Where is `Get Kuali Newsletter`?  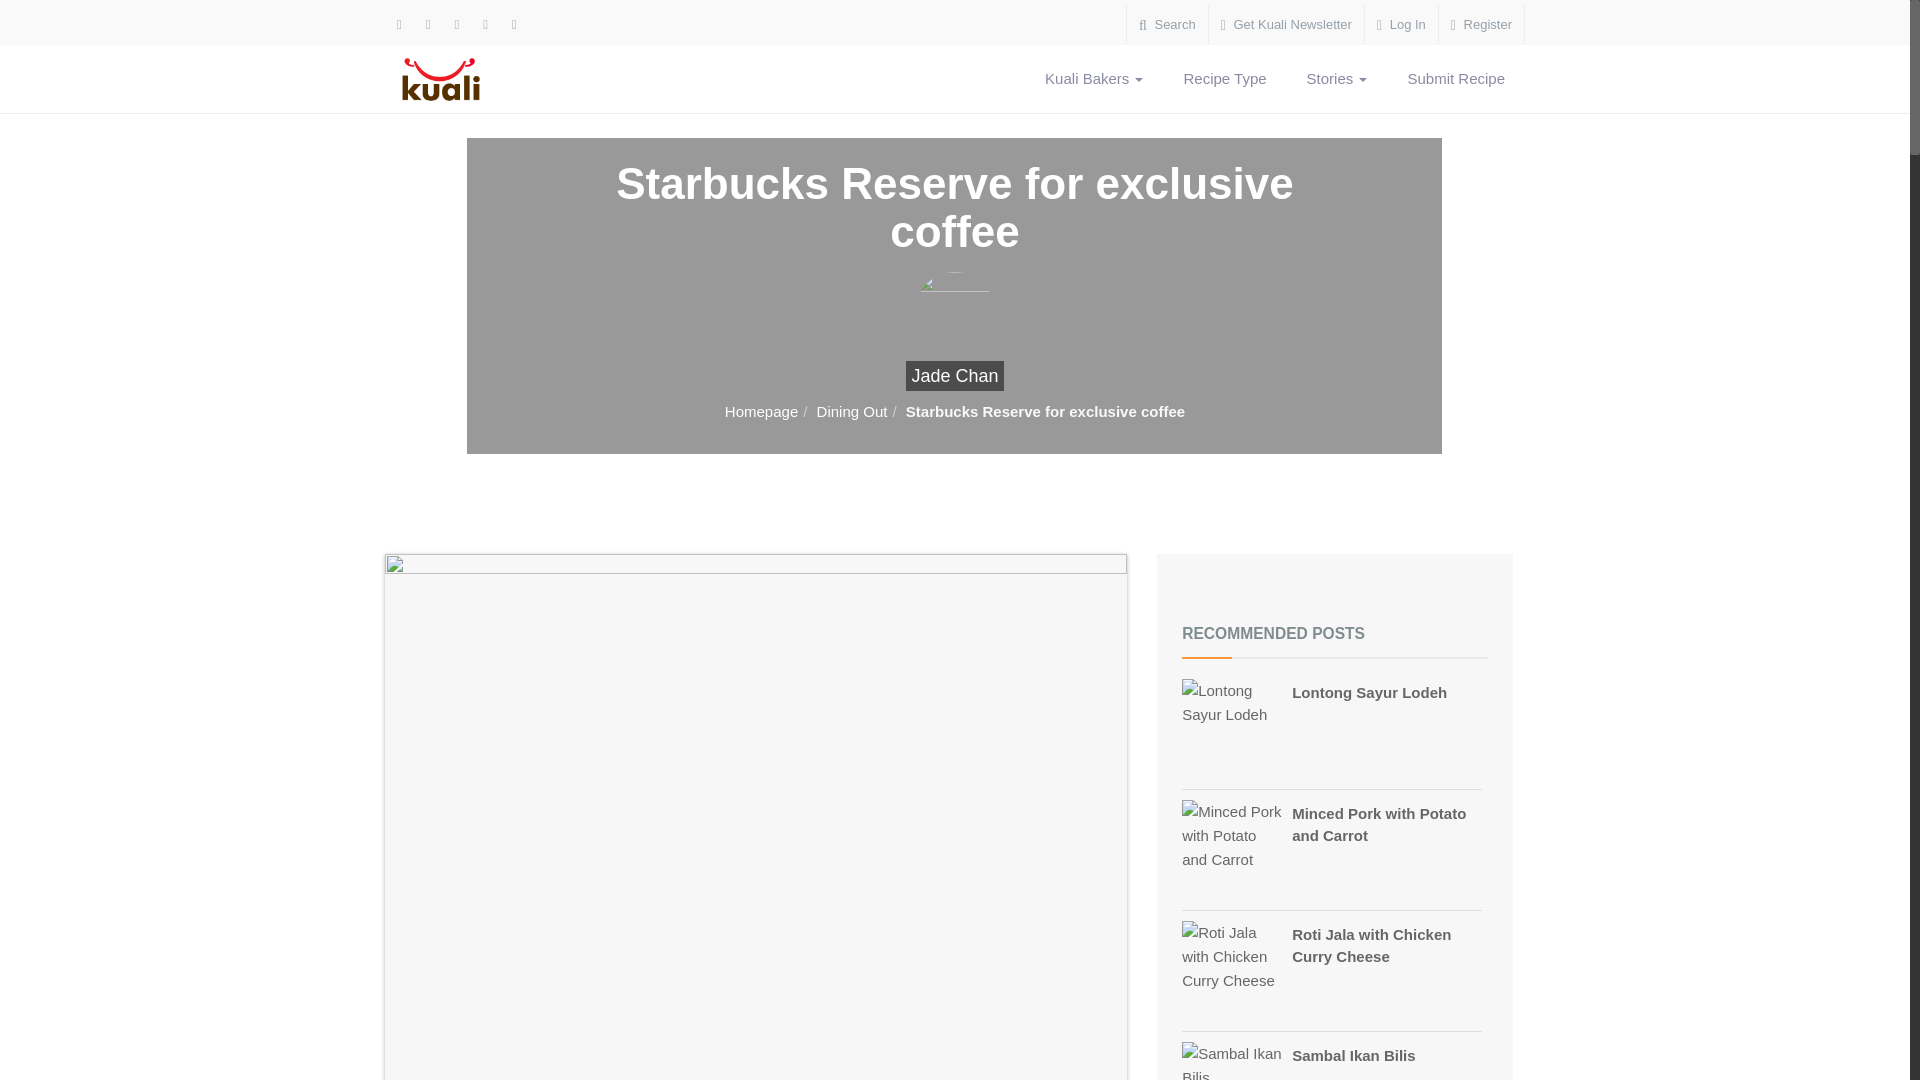 Get Kuali Newsletter is located at coordinates (1286, 25).